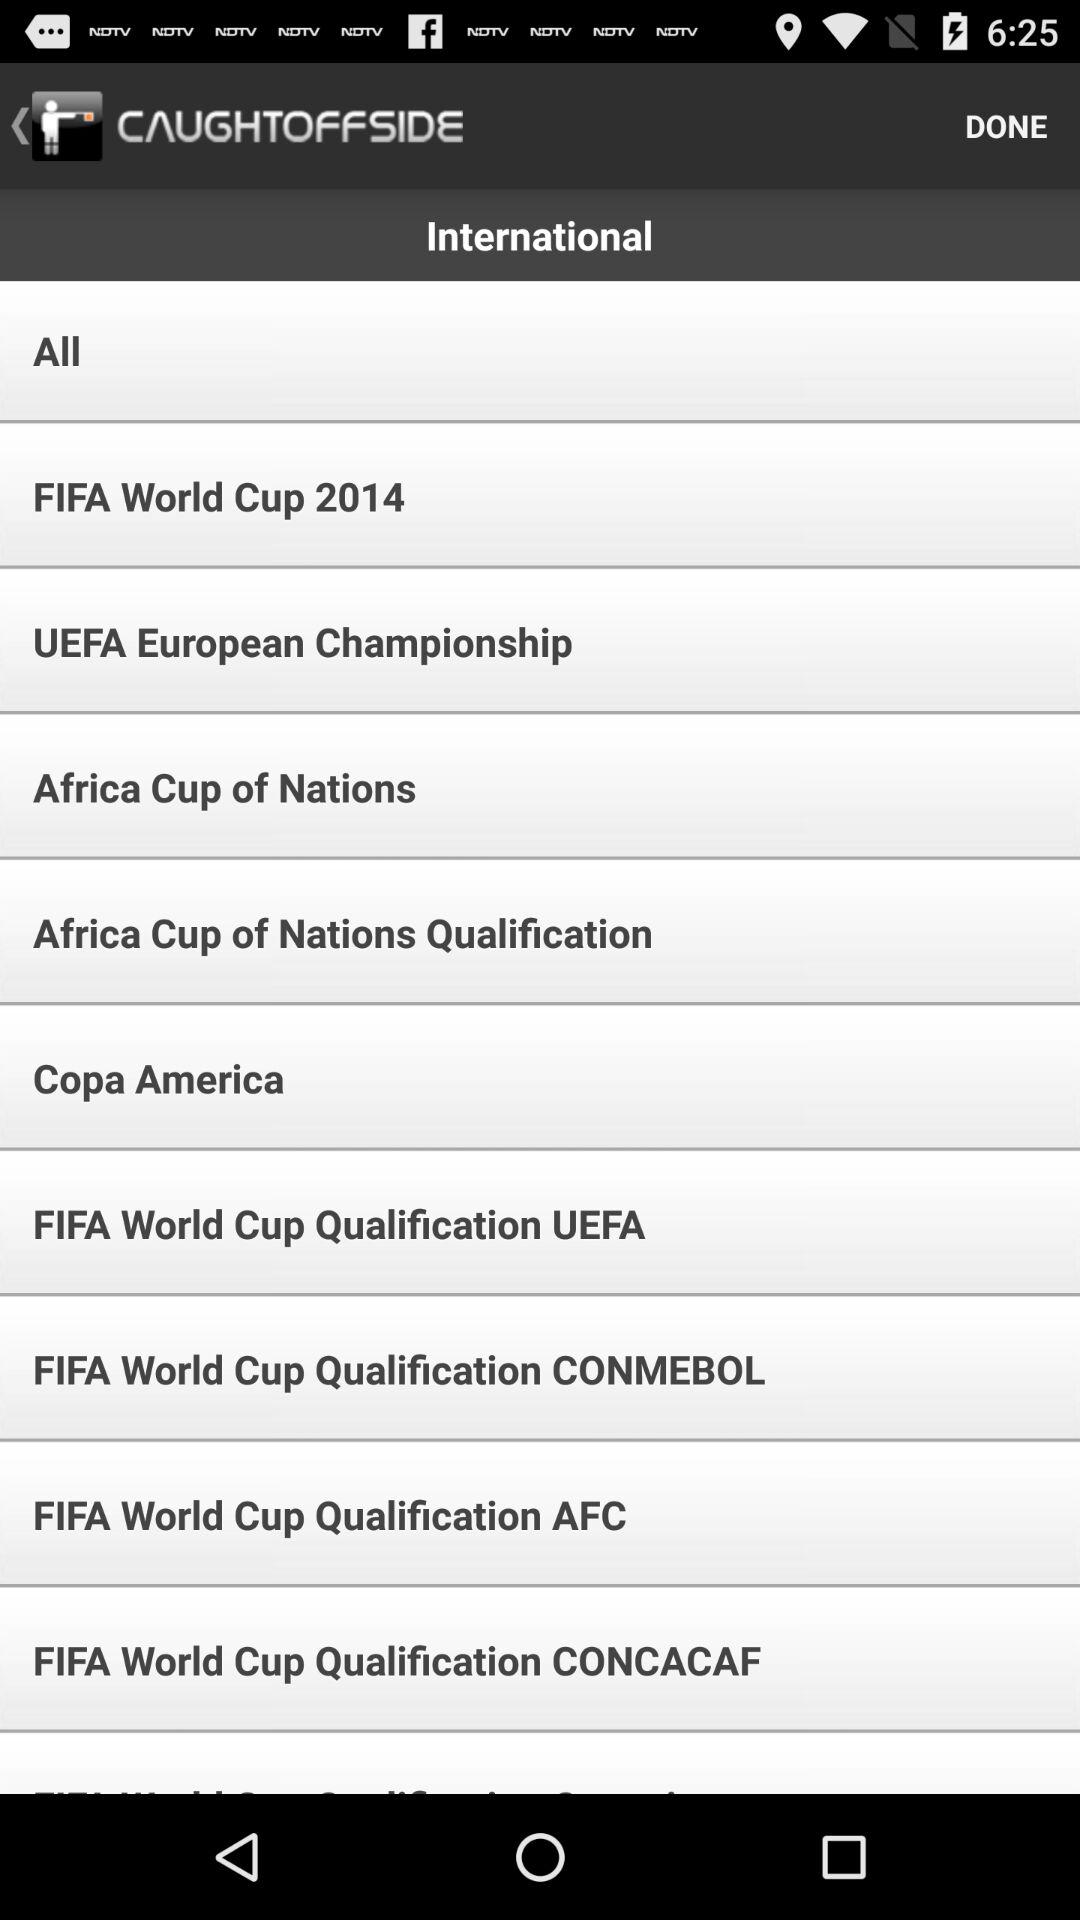 The height and width of the screenshot is (1920, 1080). What do you see at coordinates (1006, 126) in the screenshot?
I see `turn on the item at the top right corner` at bounding box center [1006, 126].